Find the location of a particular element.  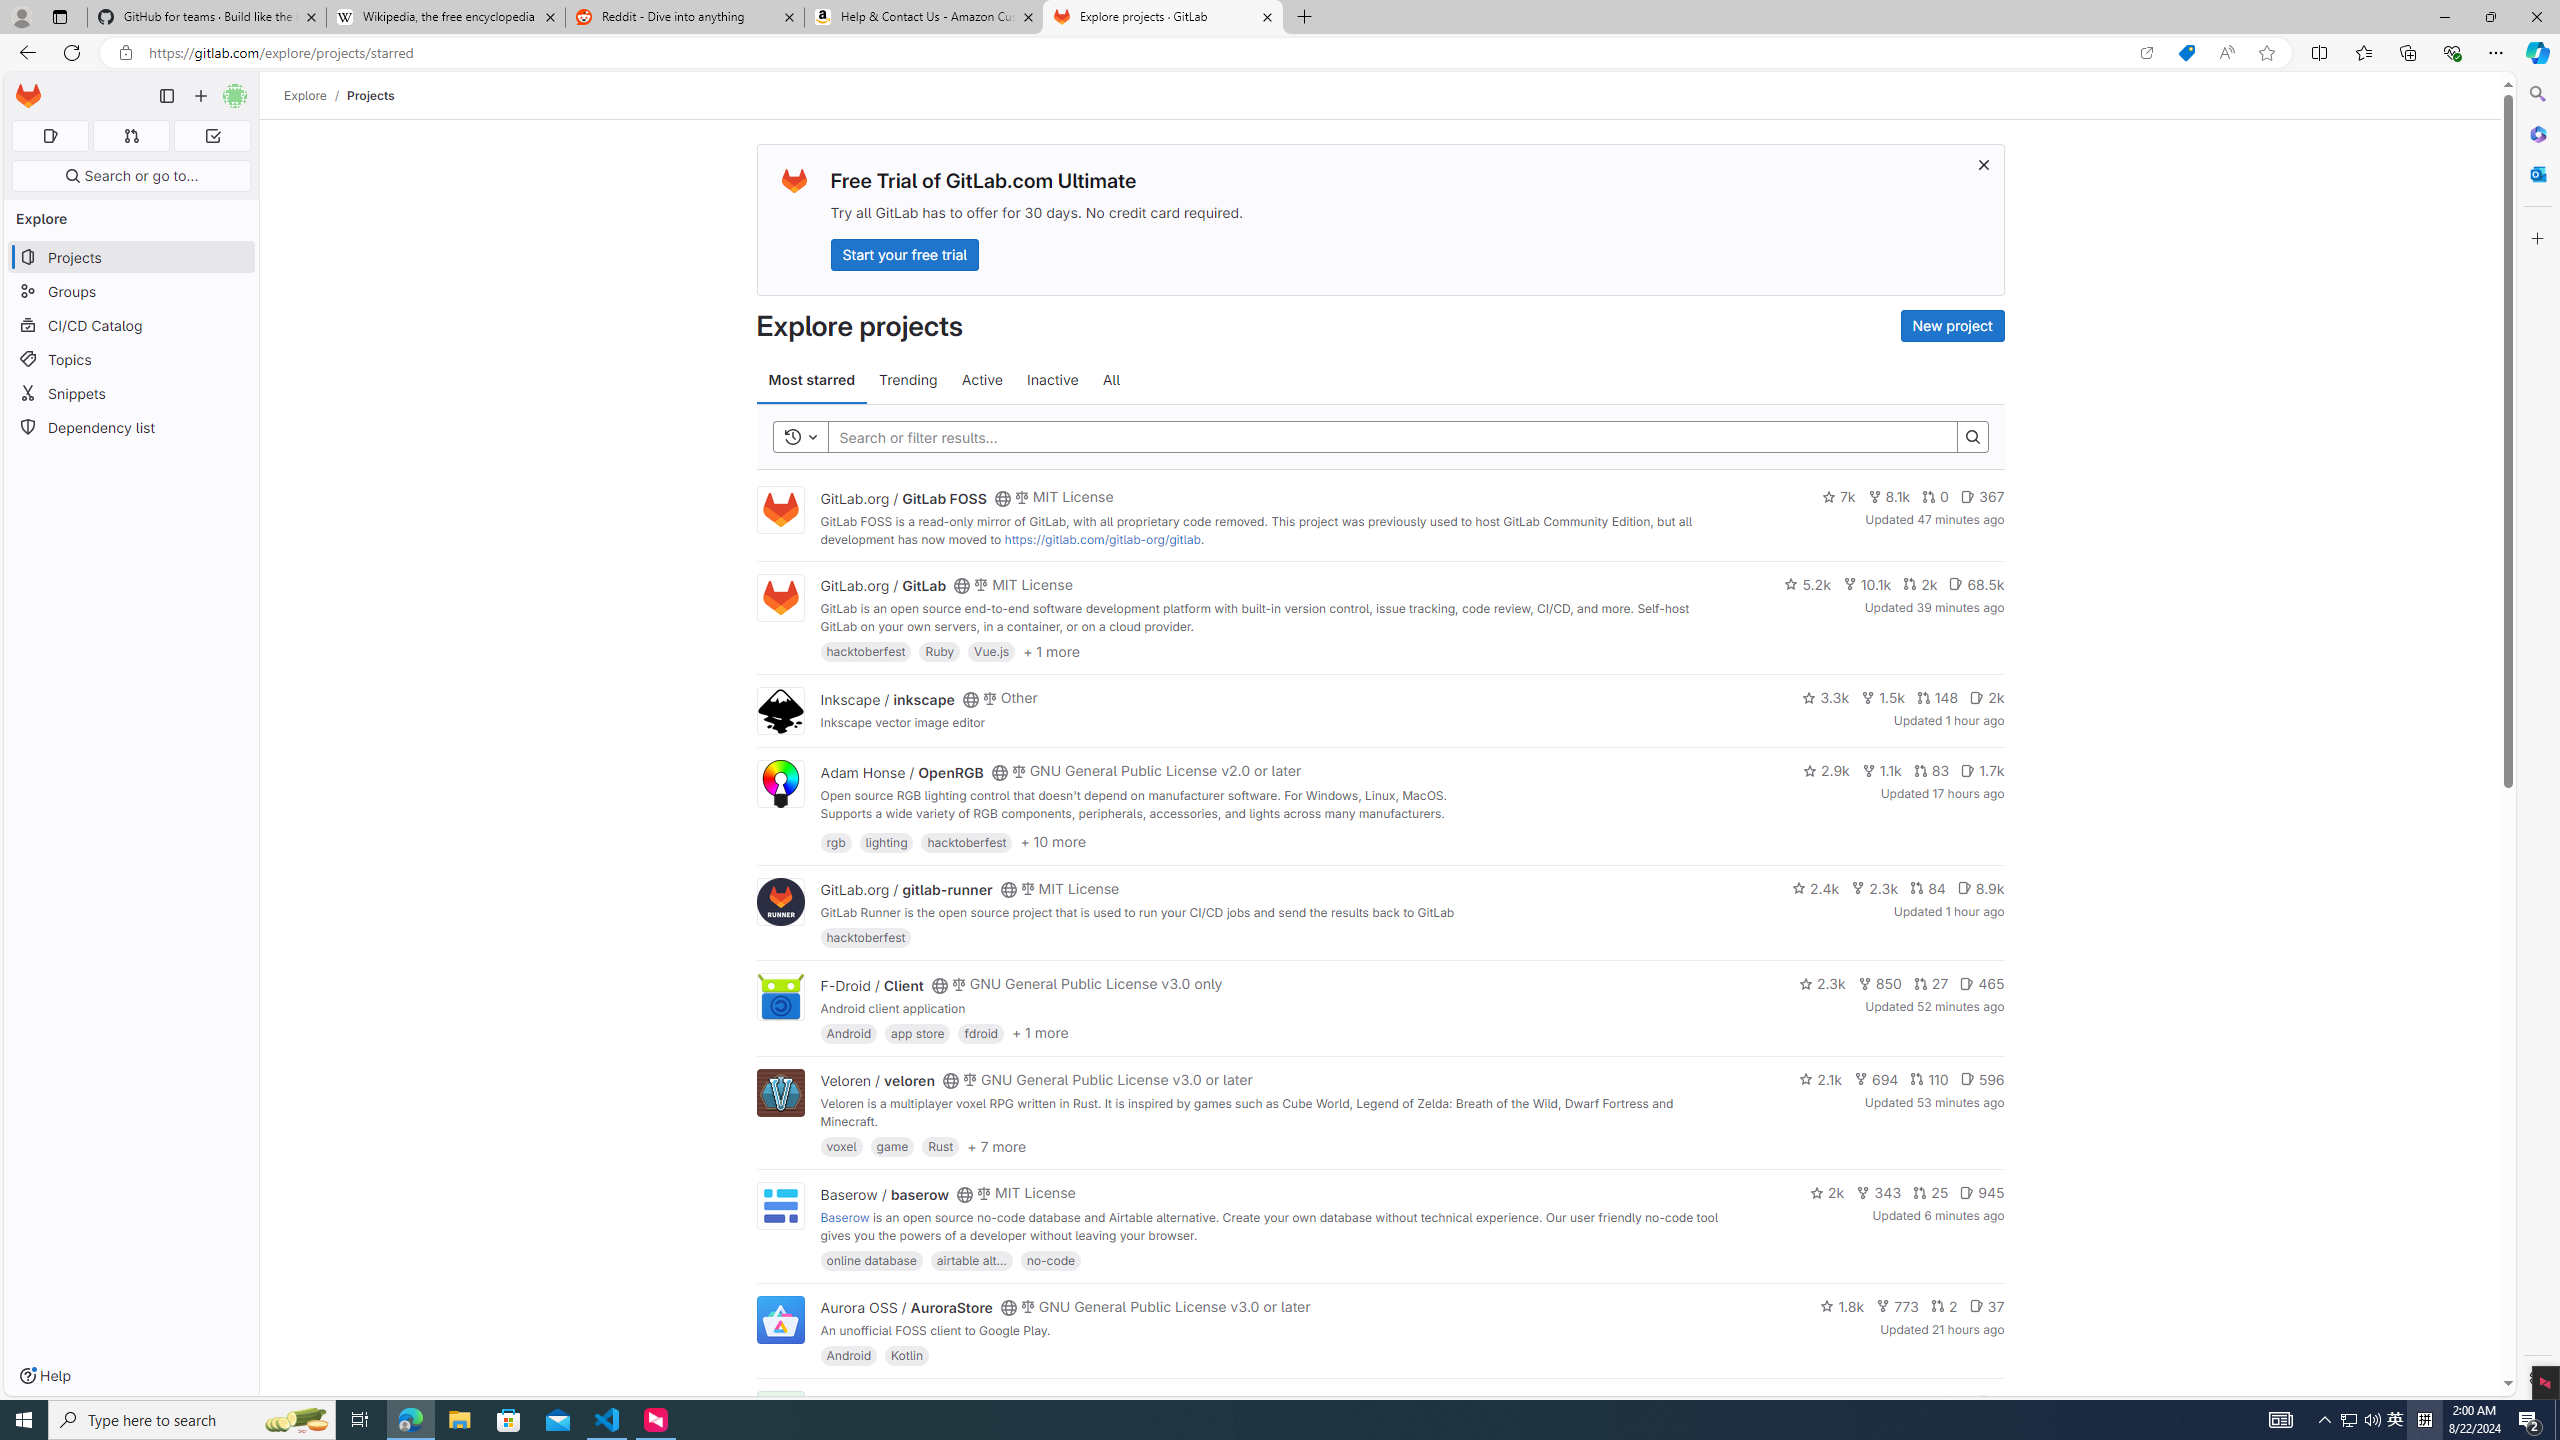

1.4k is located at coordinates (1853, 1402).